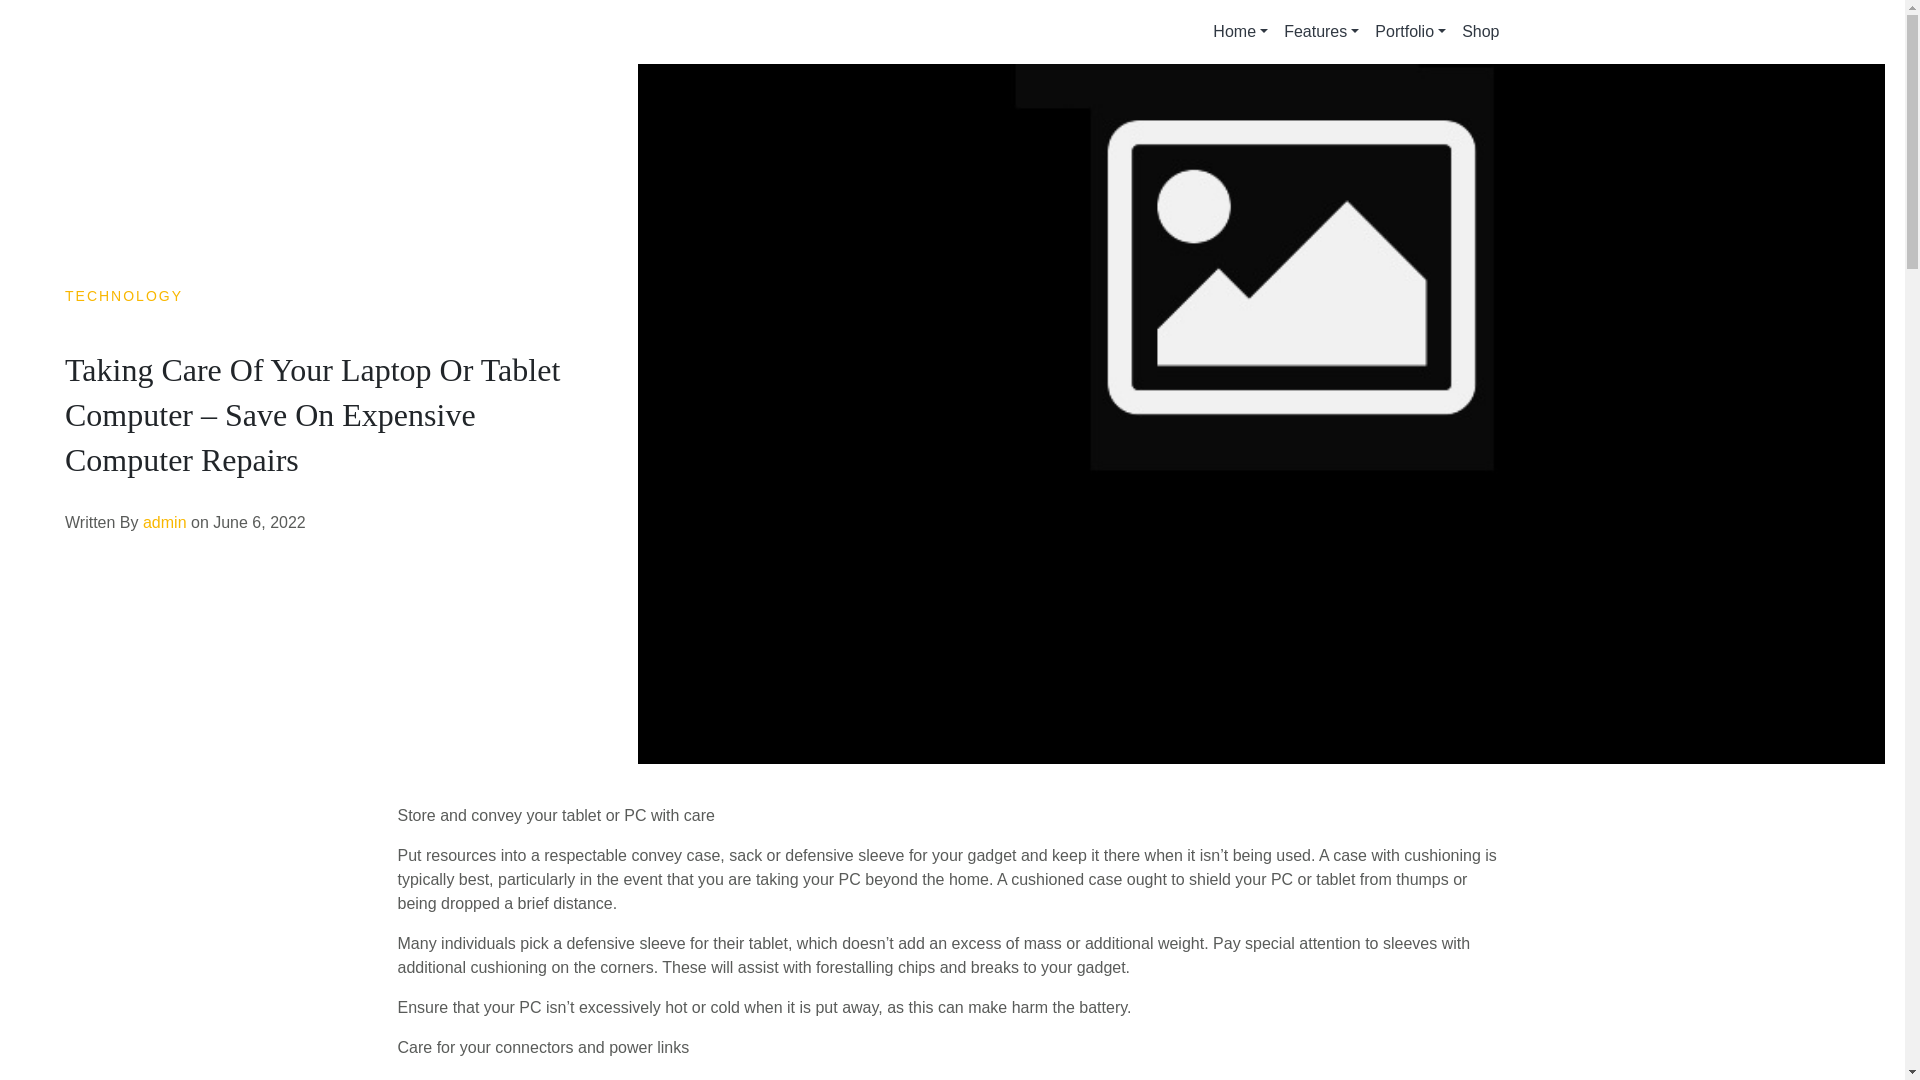  What do you see at coordinates (1480, 31) in the screenshot?
I see `Shop` at bounding box center [1480, 31].